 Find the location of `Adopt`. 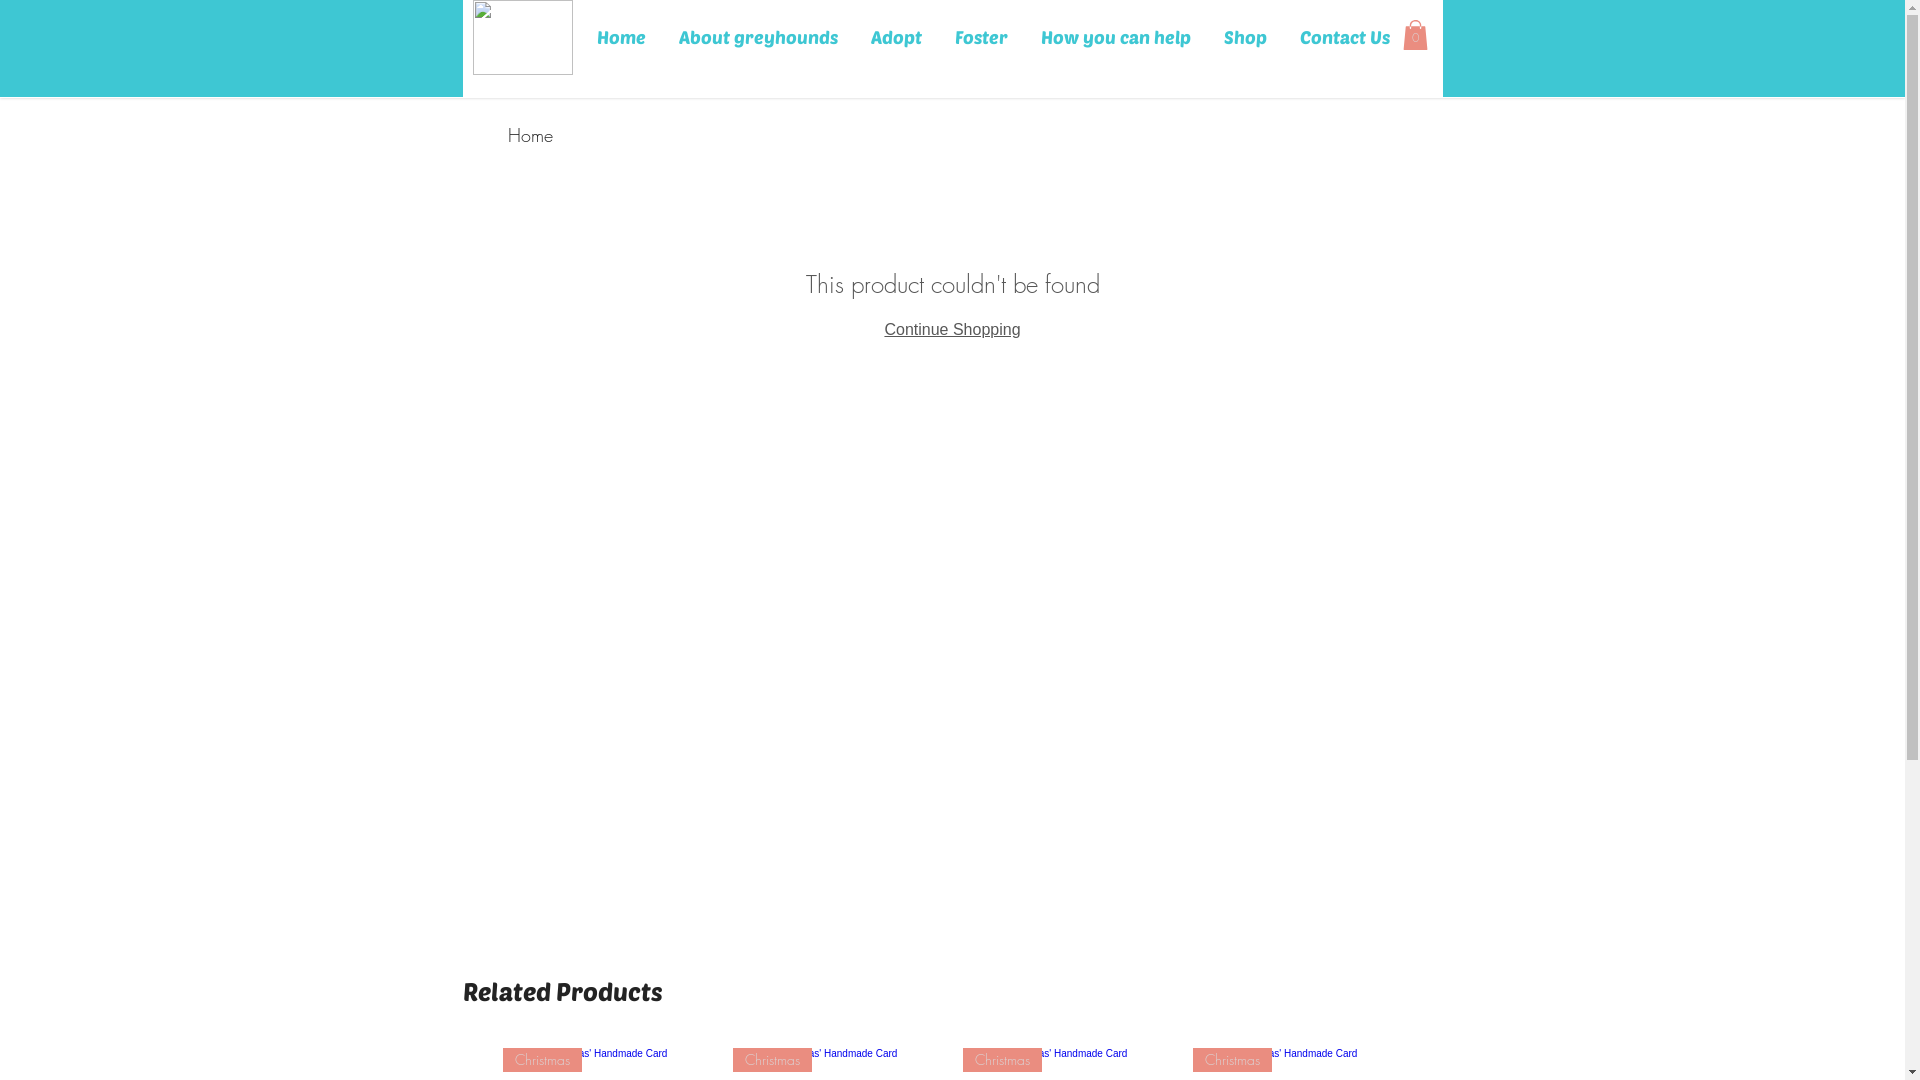

Adopt is located at coordinates (896, 38).